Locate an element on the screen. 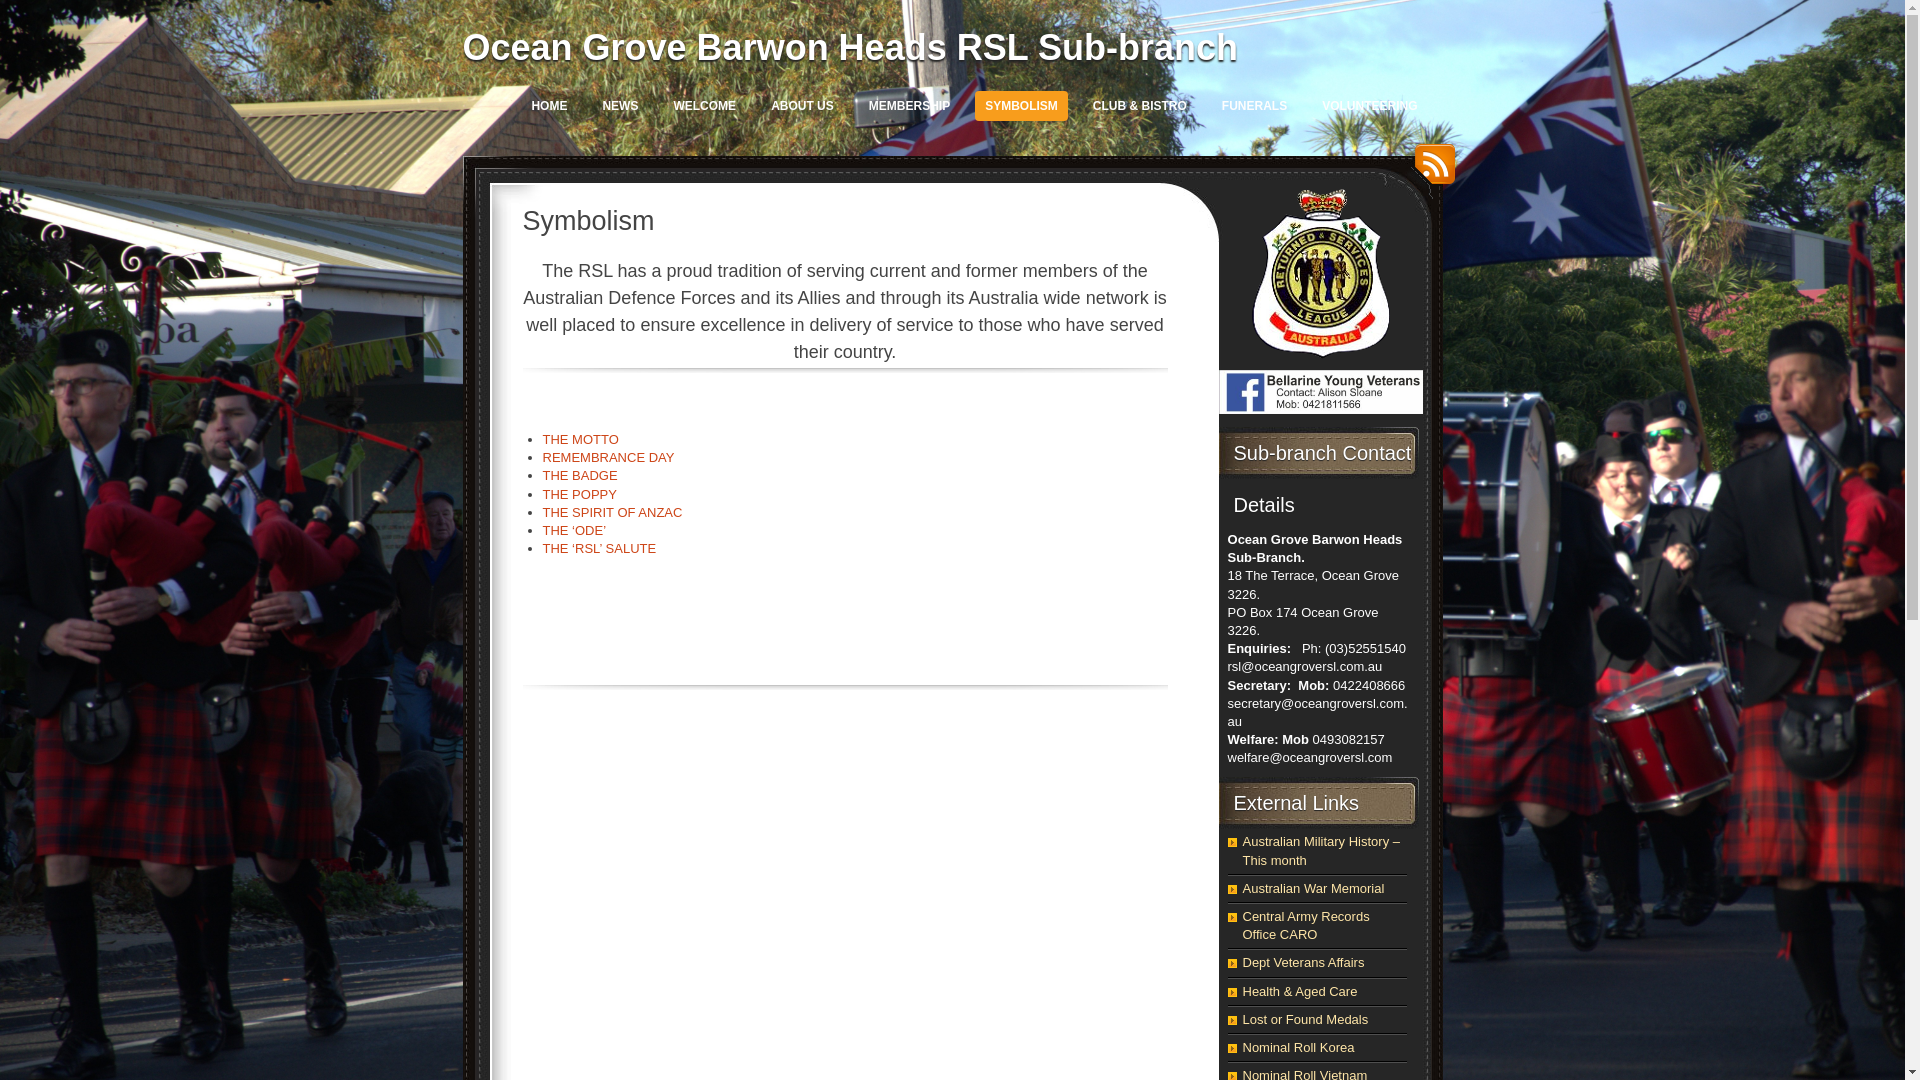 The height and width of the screenshot is (1080, 1920). Ocean Grove Barwon Heads RSL Sub-branch is located at coordinates (850, 48).